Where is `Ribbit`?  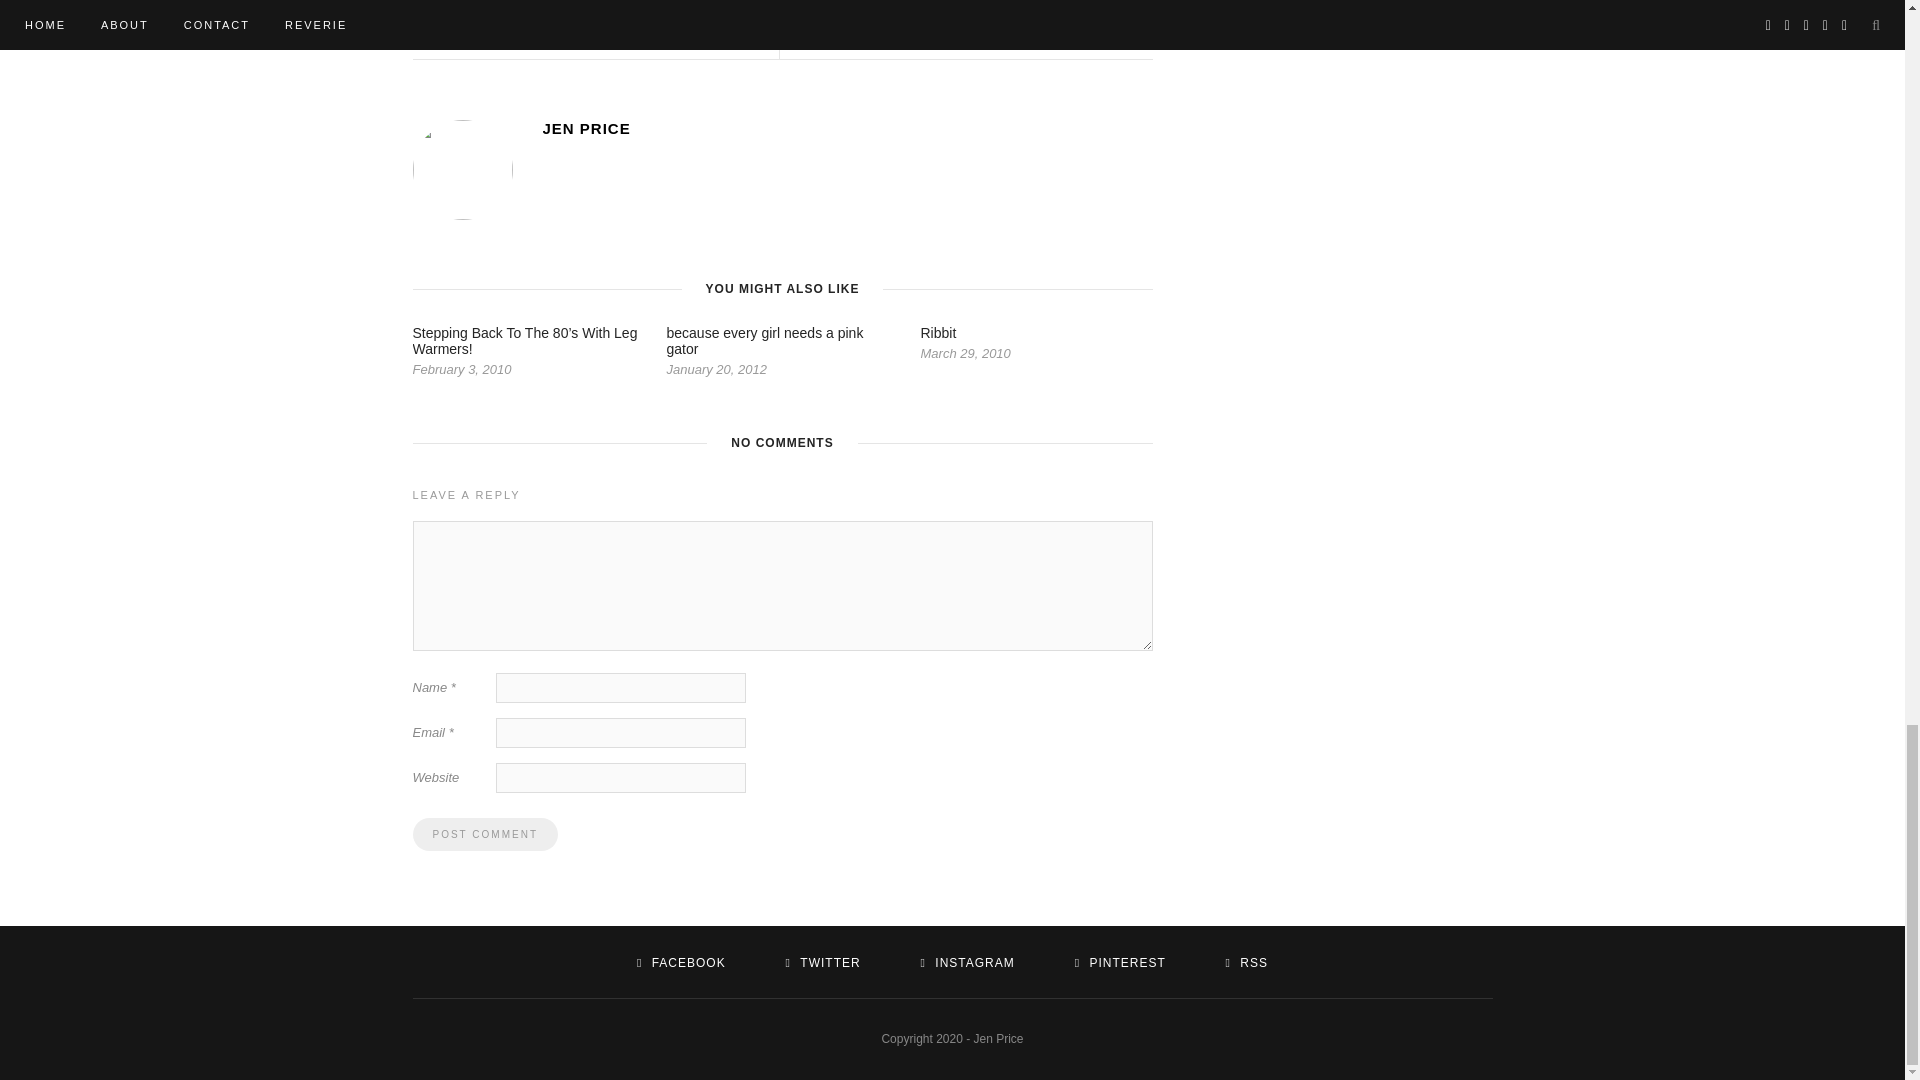
Ribbit is located at coordinates (938, 333).